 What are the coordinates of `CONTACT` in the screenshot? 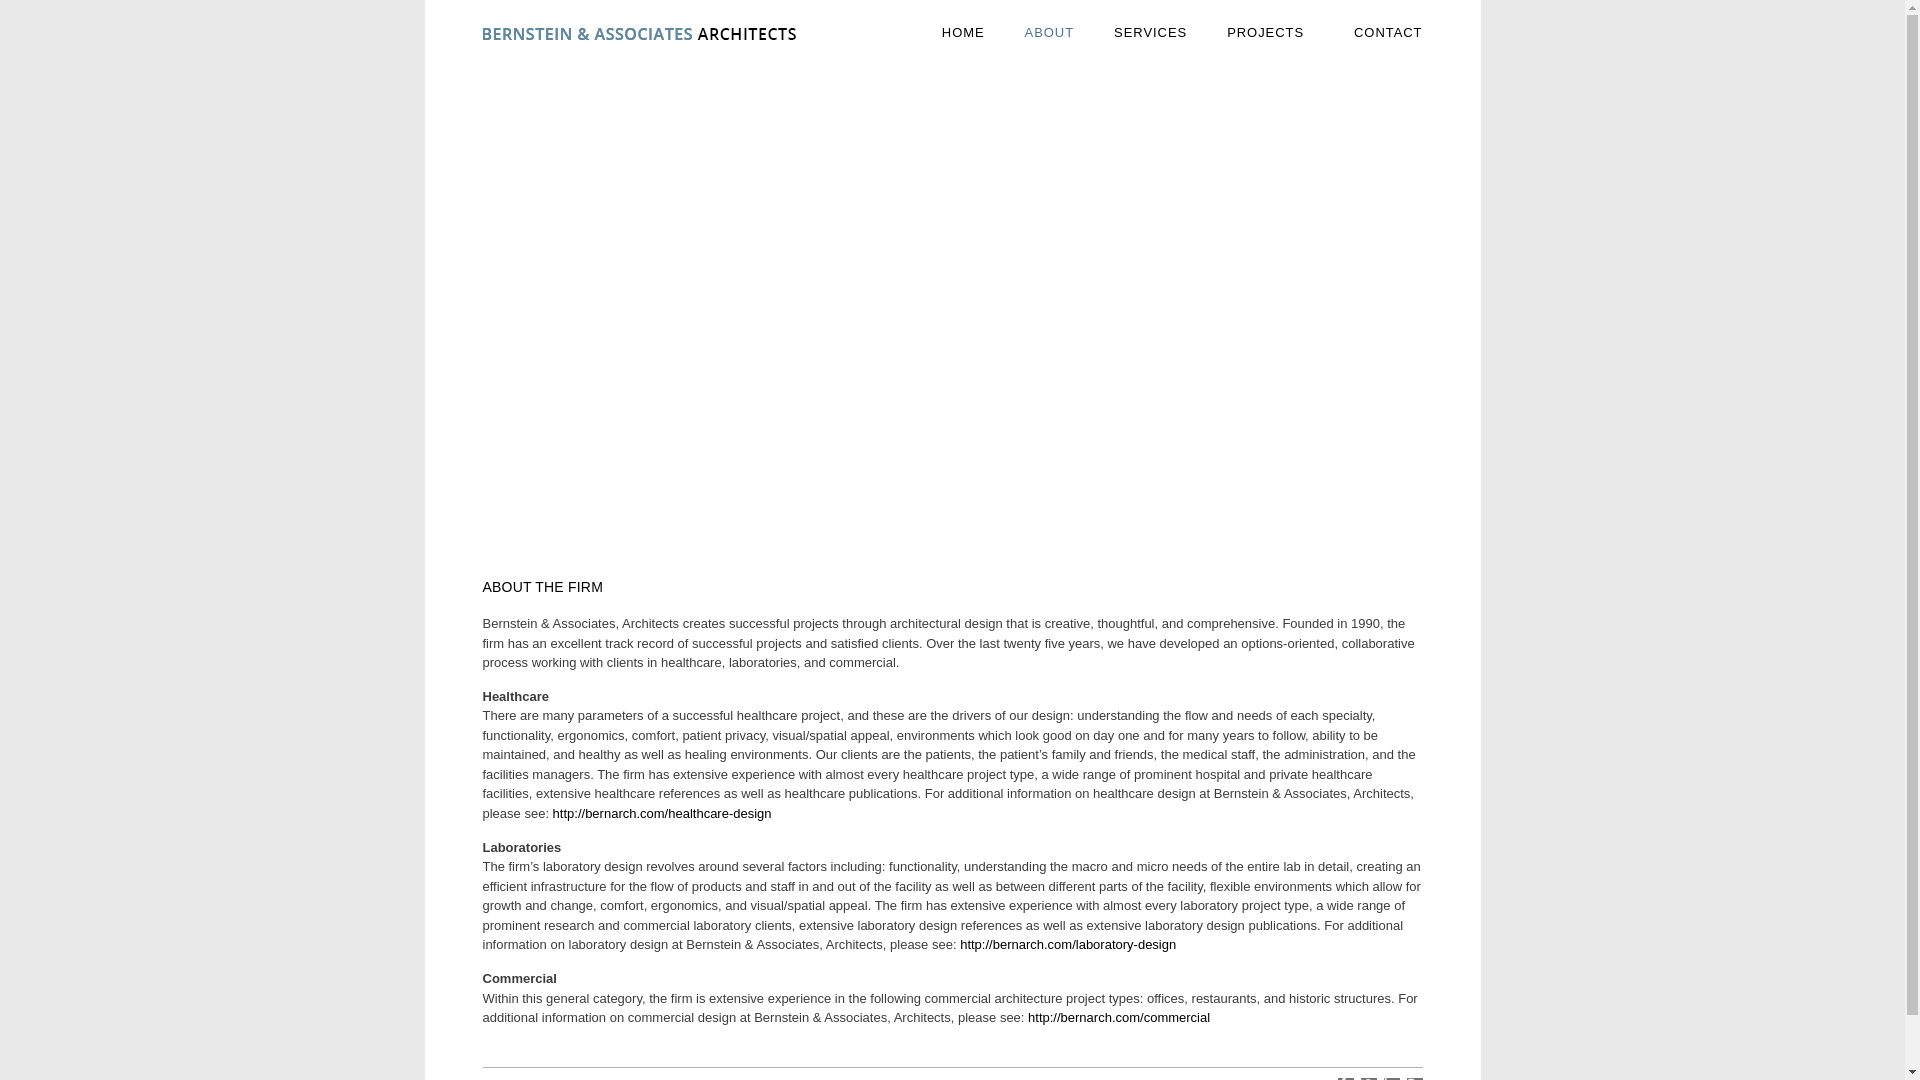 It's located at (1388, 32).